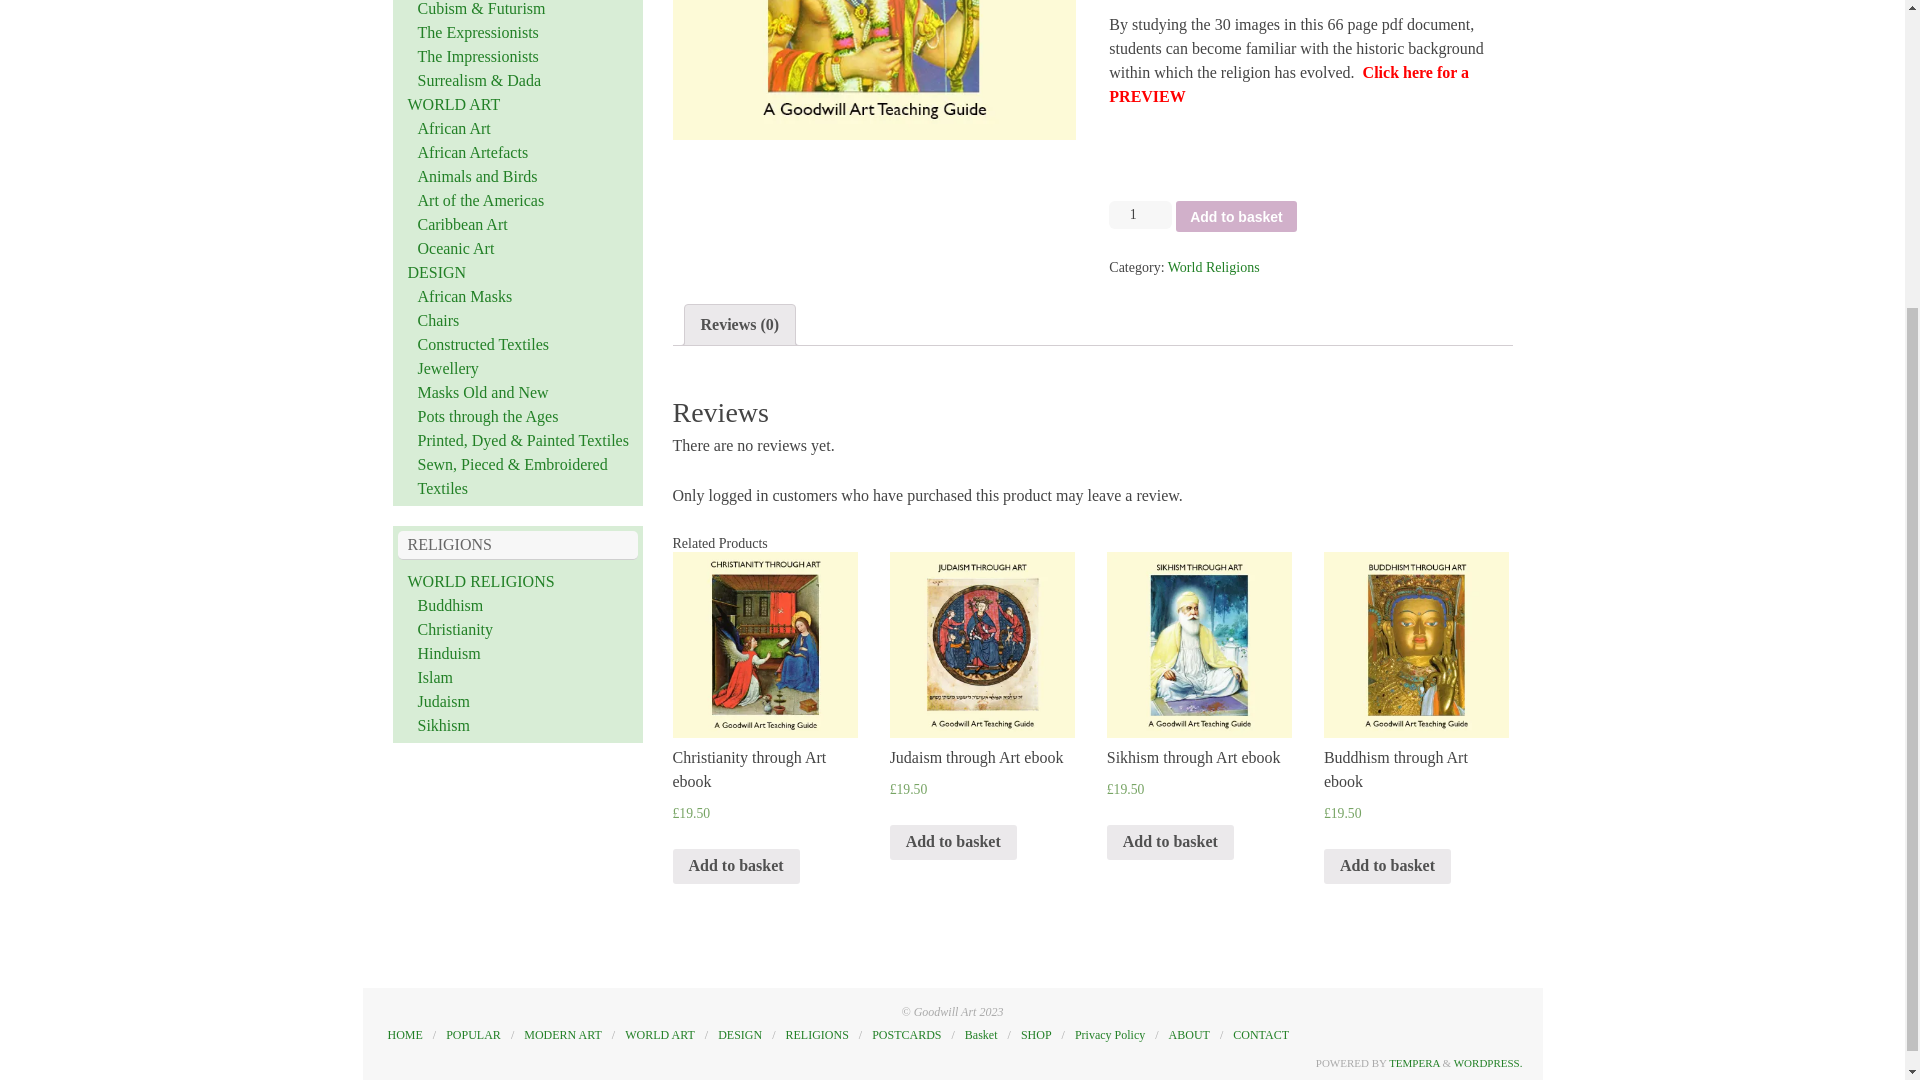 The width and height of the screenshot is (1920, 1080). Describe the element at coordinates (874, 70) in the screenshot. I see `Hinduism through Art ebook` at that location.